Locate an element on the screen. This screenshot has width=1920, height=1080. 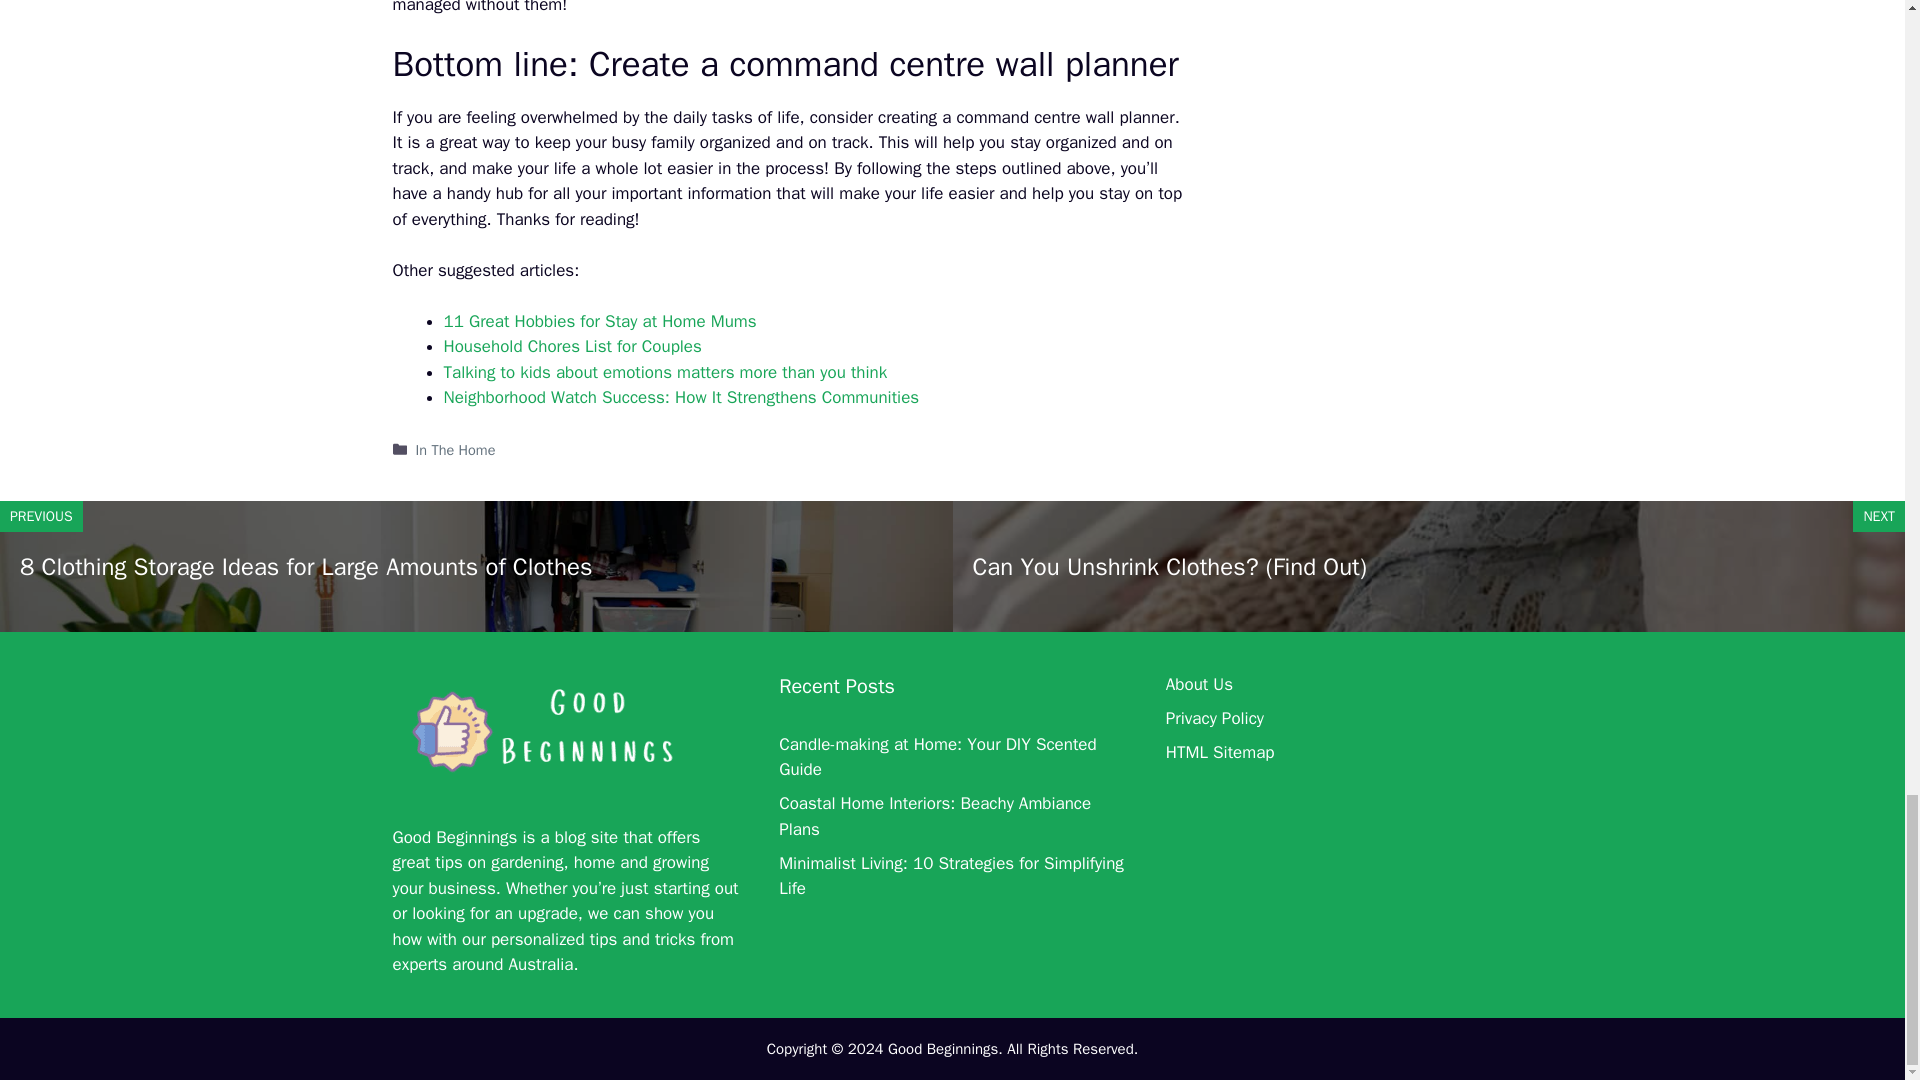
HTML Sitemap is located at coordinates (1220, 752).